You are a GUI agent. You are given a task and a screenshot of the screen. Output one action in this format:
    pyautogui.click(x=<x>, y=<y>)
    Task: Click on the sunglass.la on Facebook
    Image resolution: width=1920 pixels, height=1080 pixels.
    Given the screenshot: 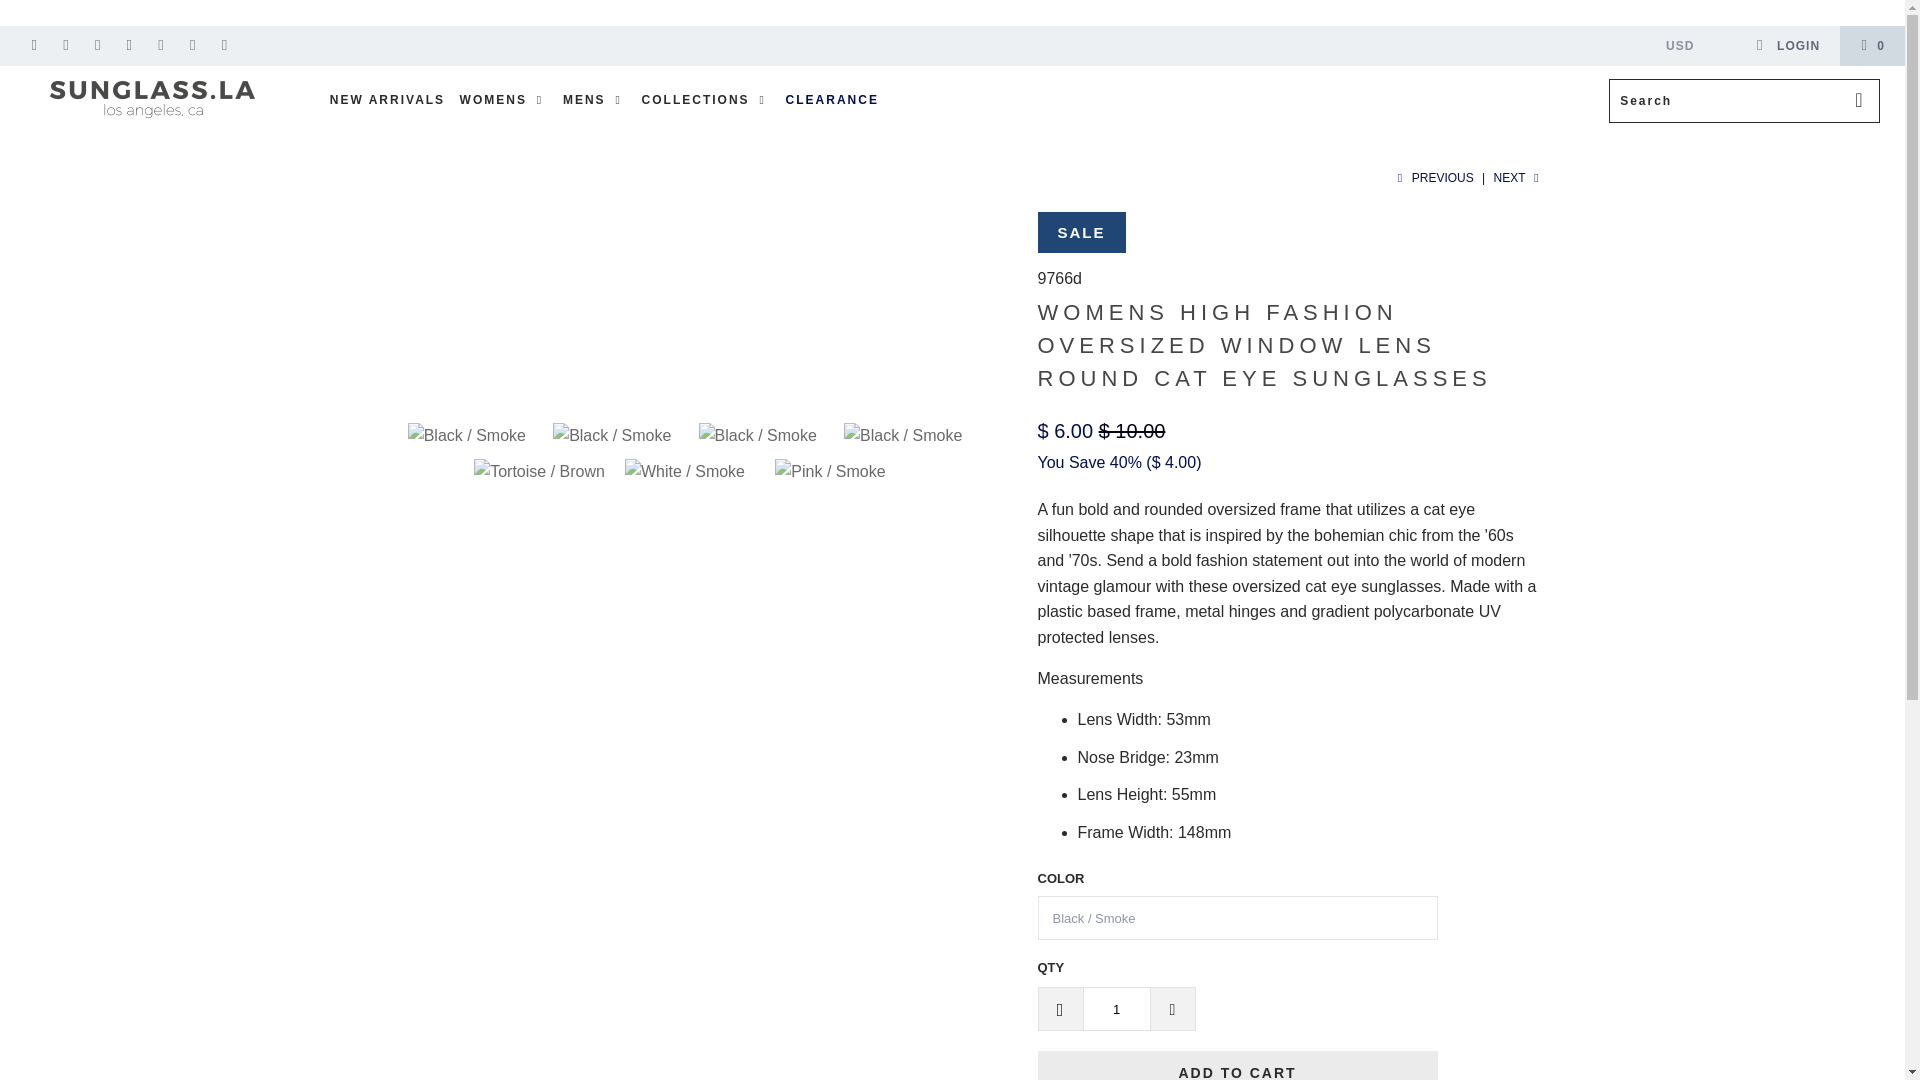 What is the action you would take?
    pyautogui.click(x=66, y=45)
    